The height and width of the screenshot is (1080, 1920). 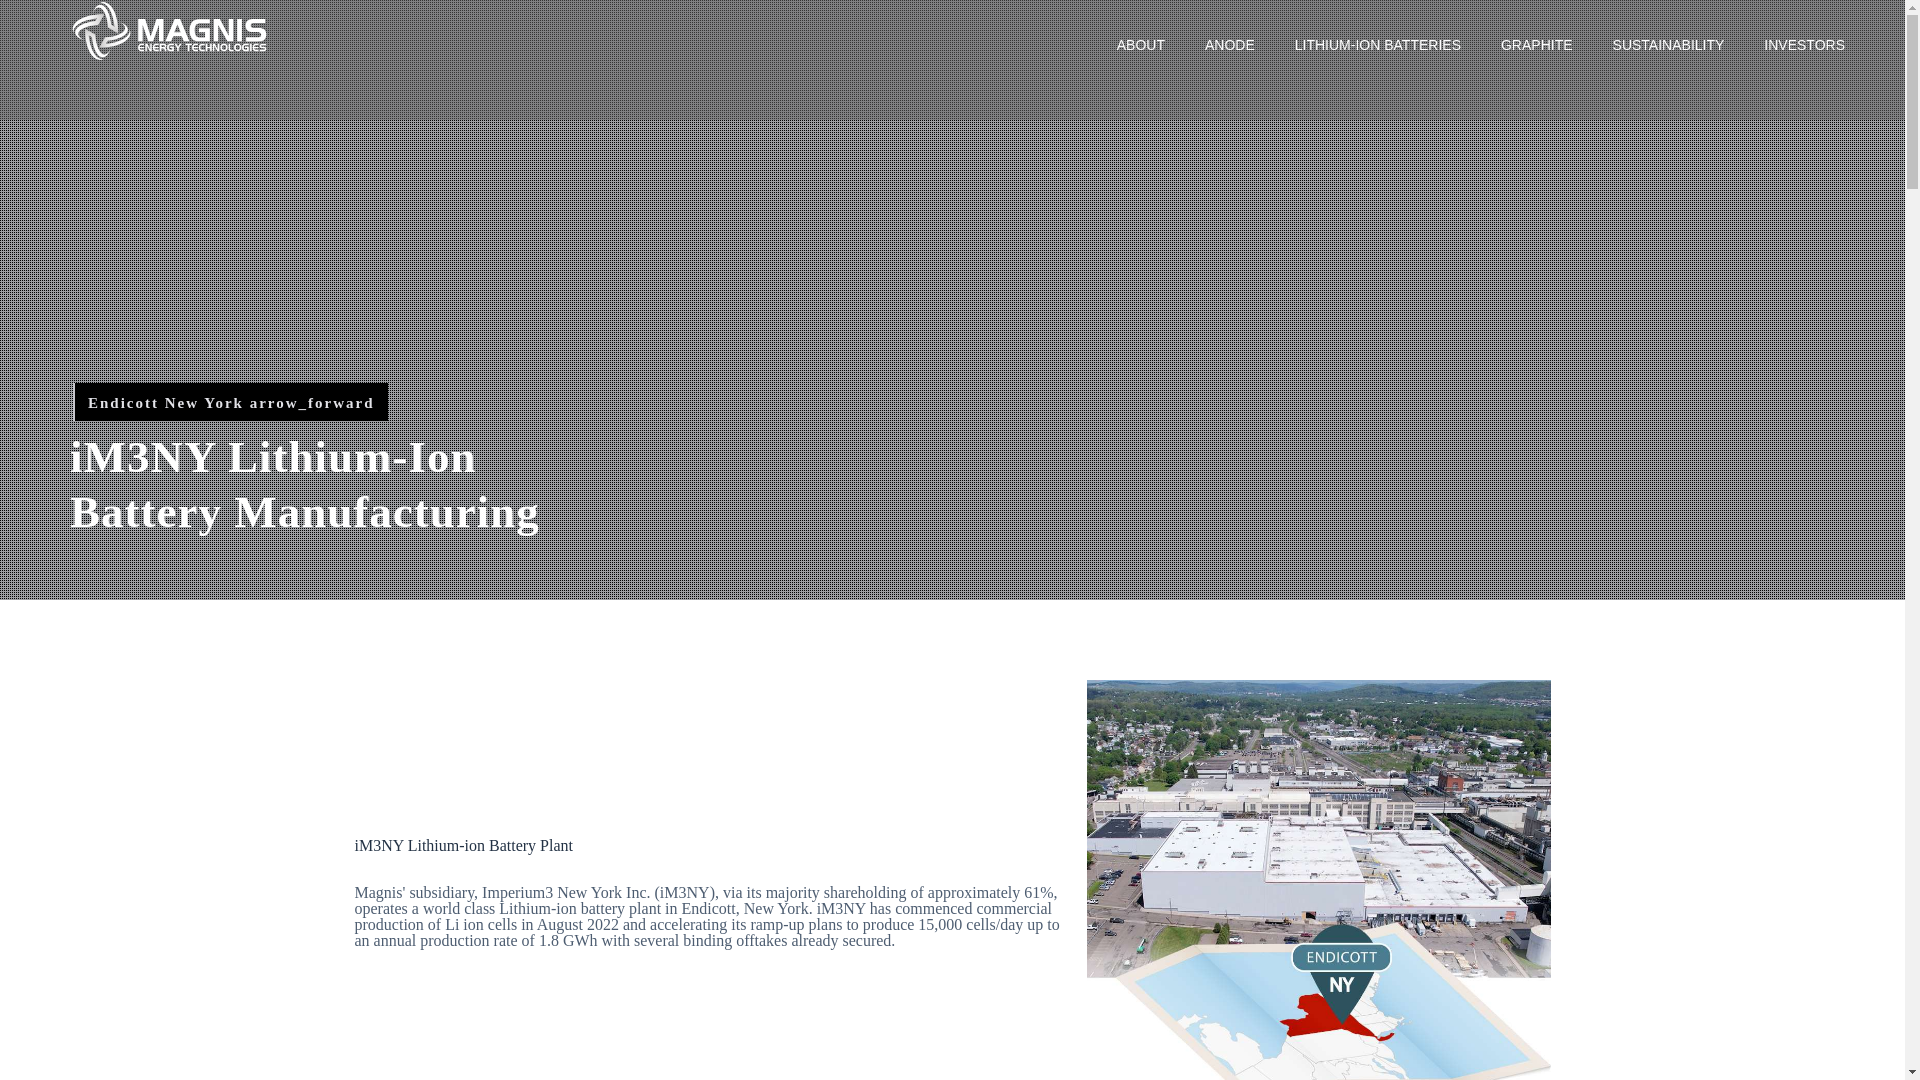 I want to click on INVESTORS, so click(x=1804, y=44).